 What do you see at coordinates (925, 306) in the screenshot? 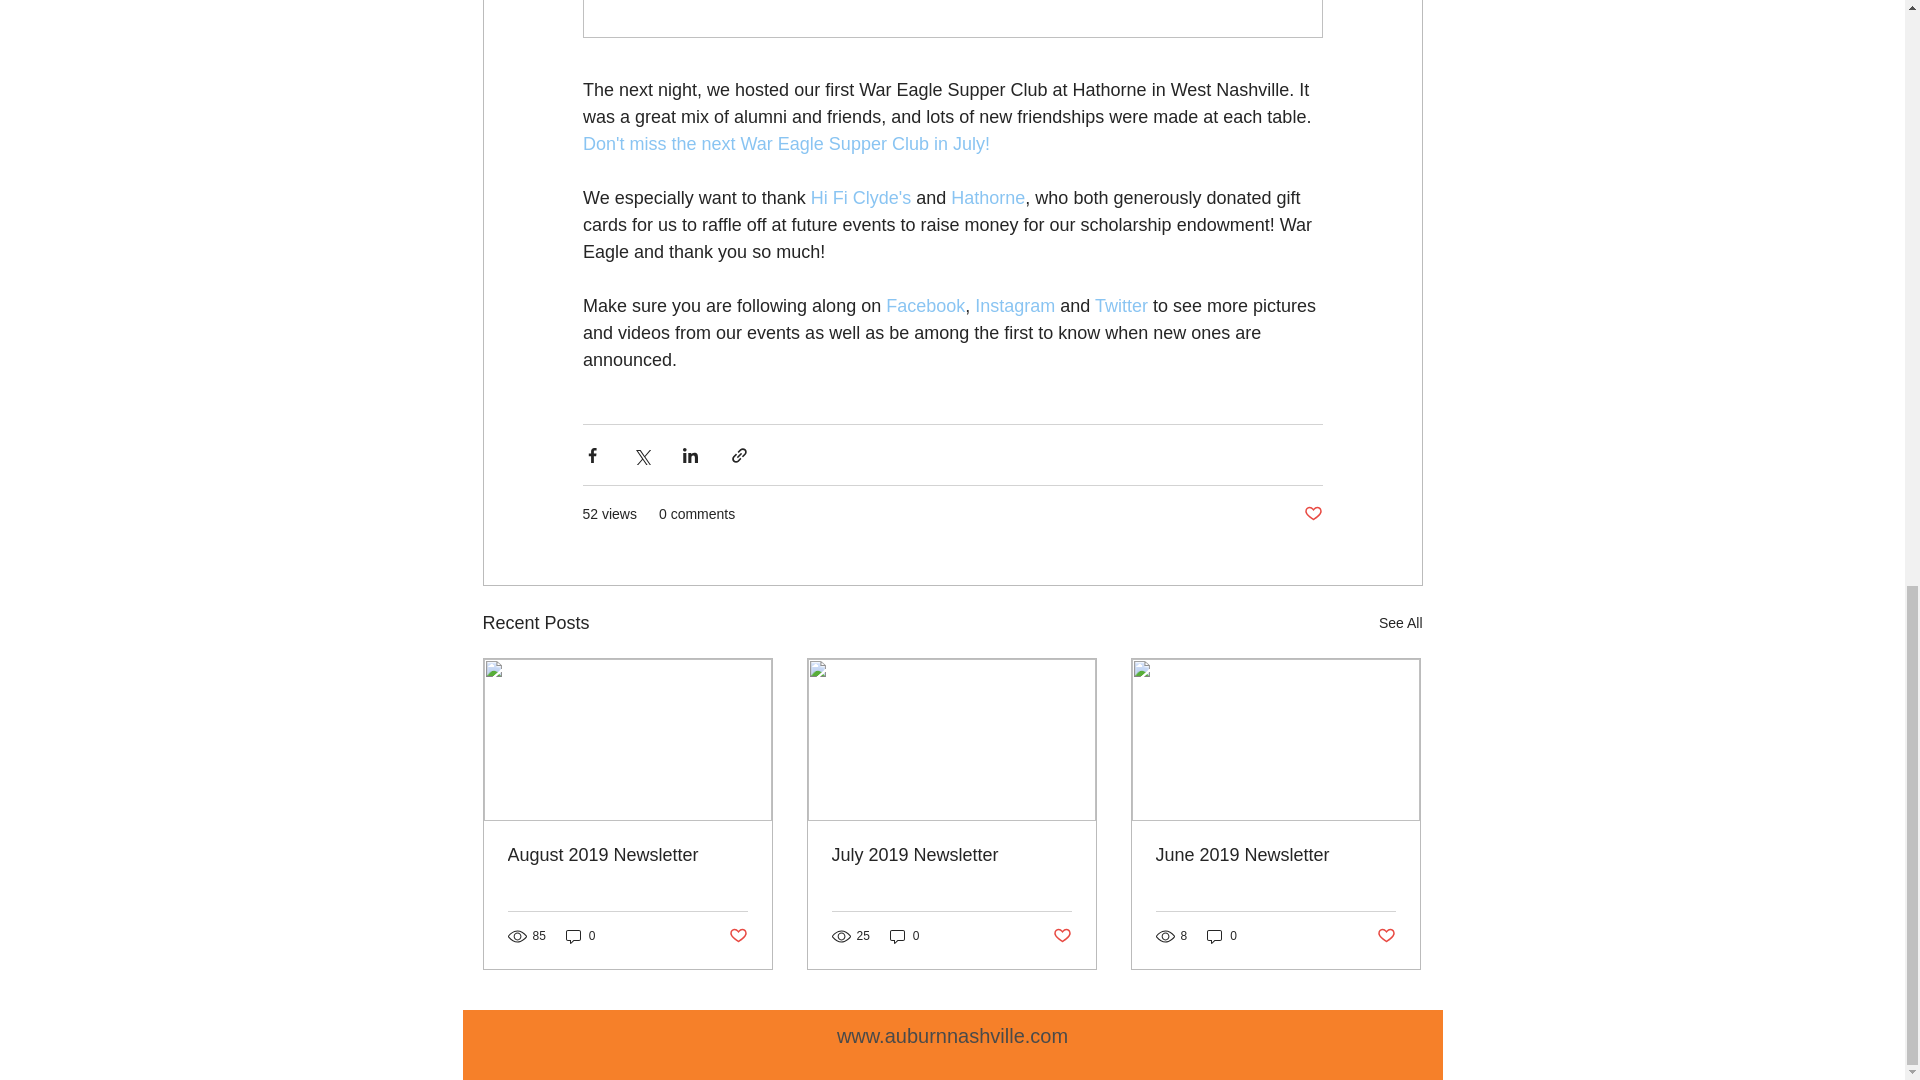
I see `Facebook` at bounding box center [925, 306].